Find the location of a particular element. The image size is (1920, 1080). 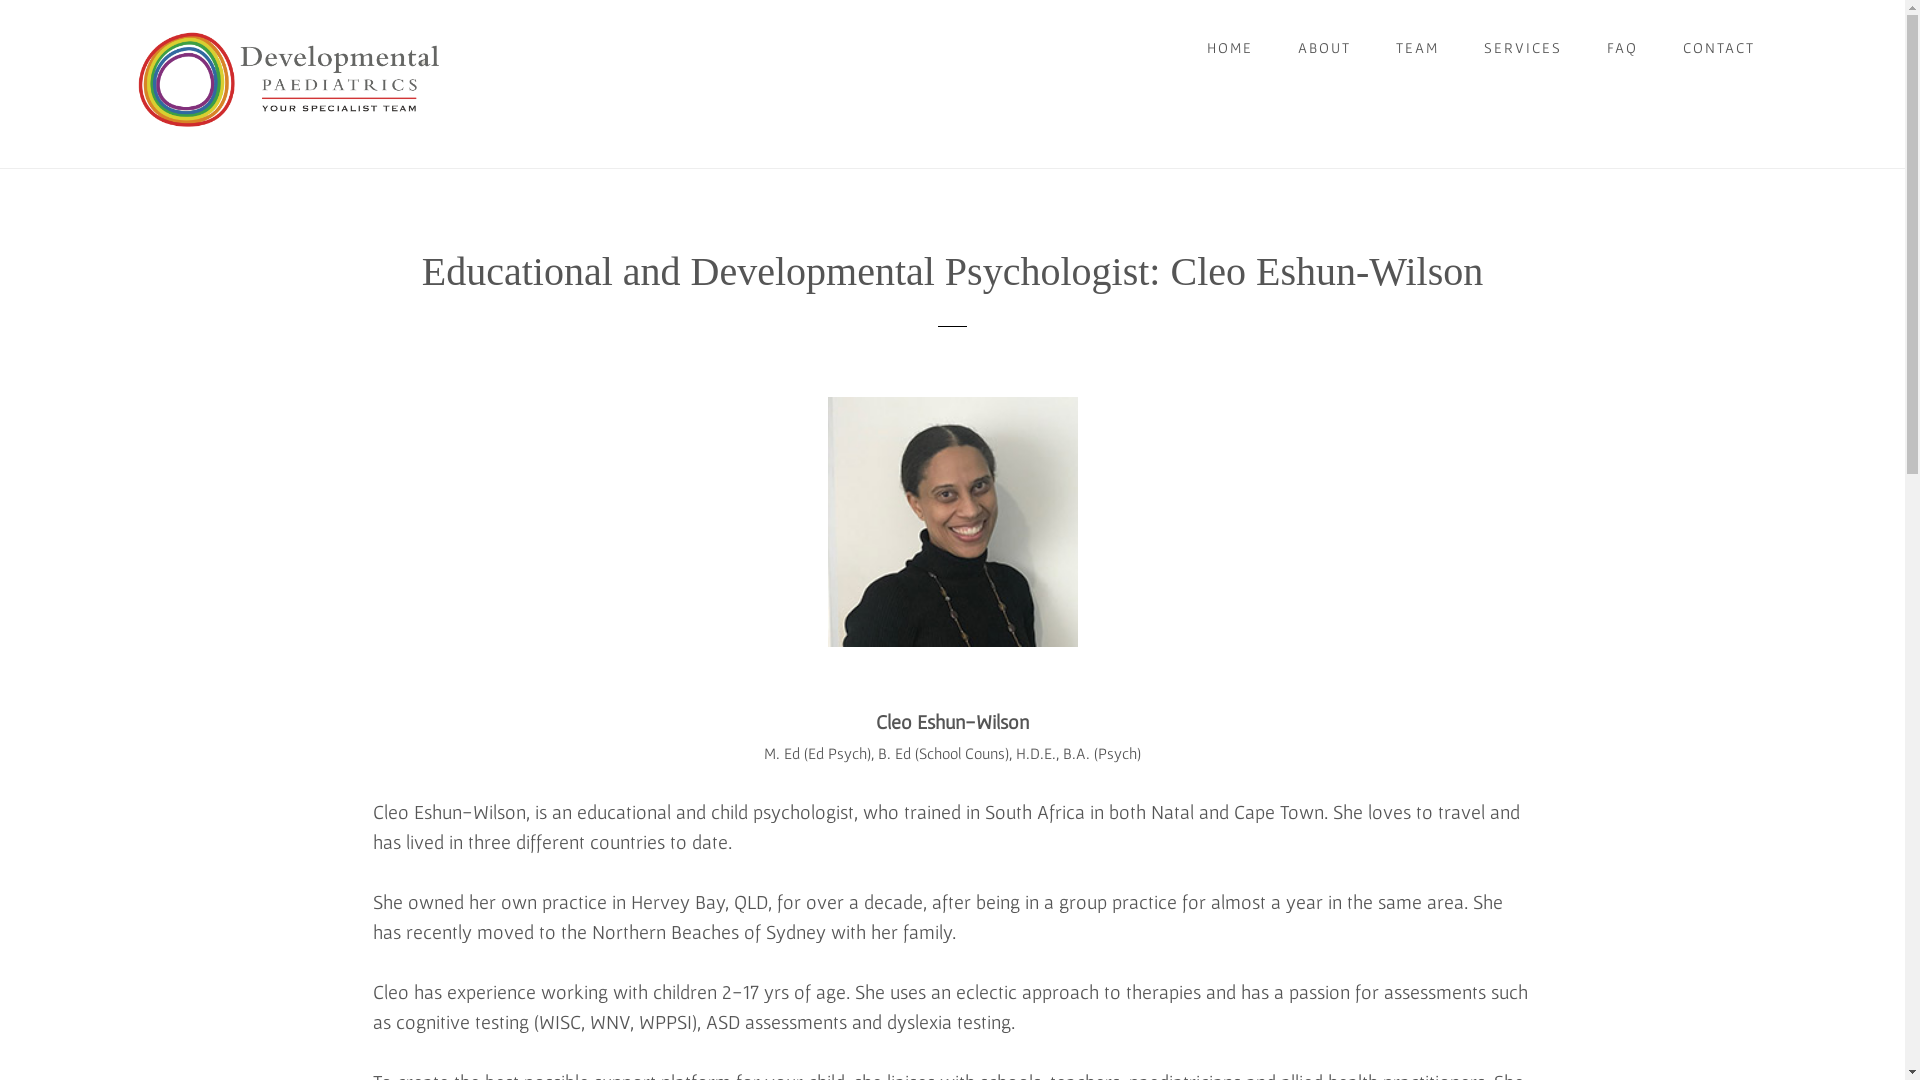

SERVICES is located at coordinates (1523, 48).